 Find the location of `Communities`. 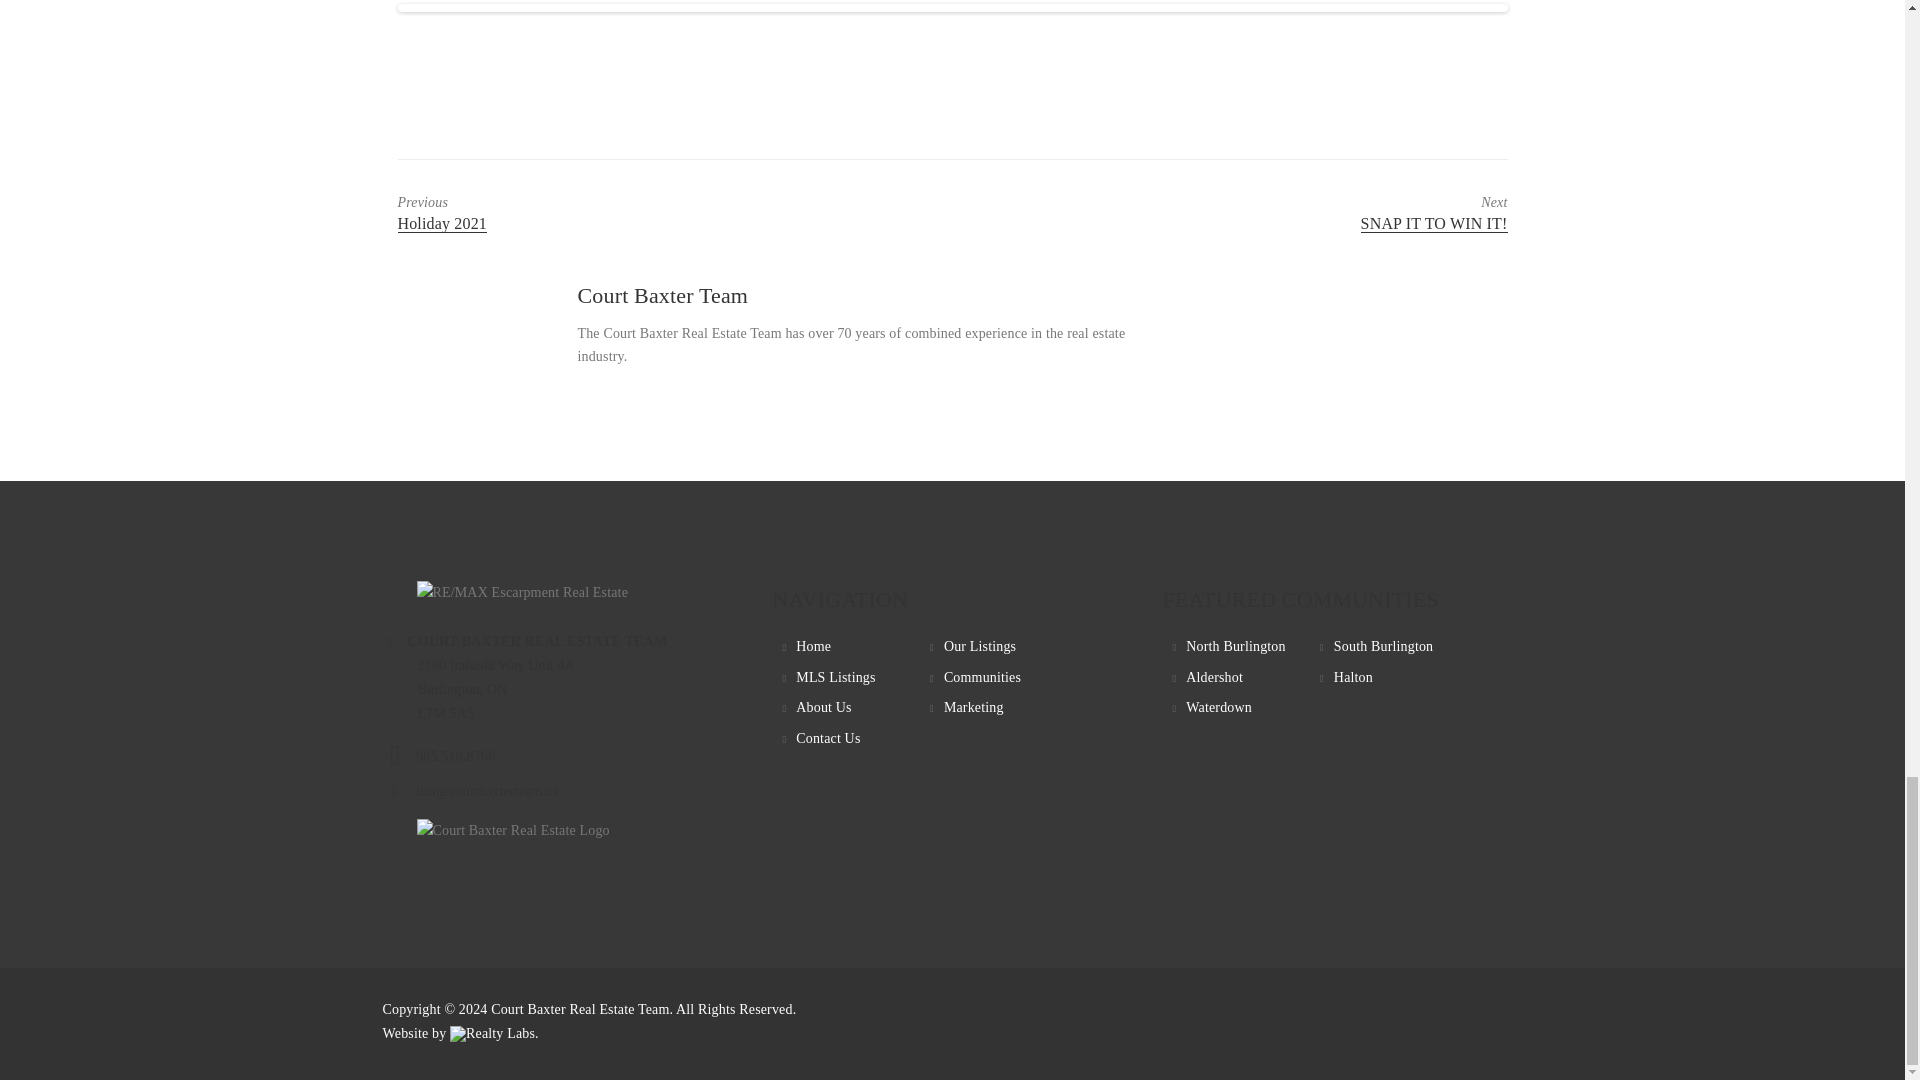

Communities is located at coordinates (980, 646).